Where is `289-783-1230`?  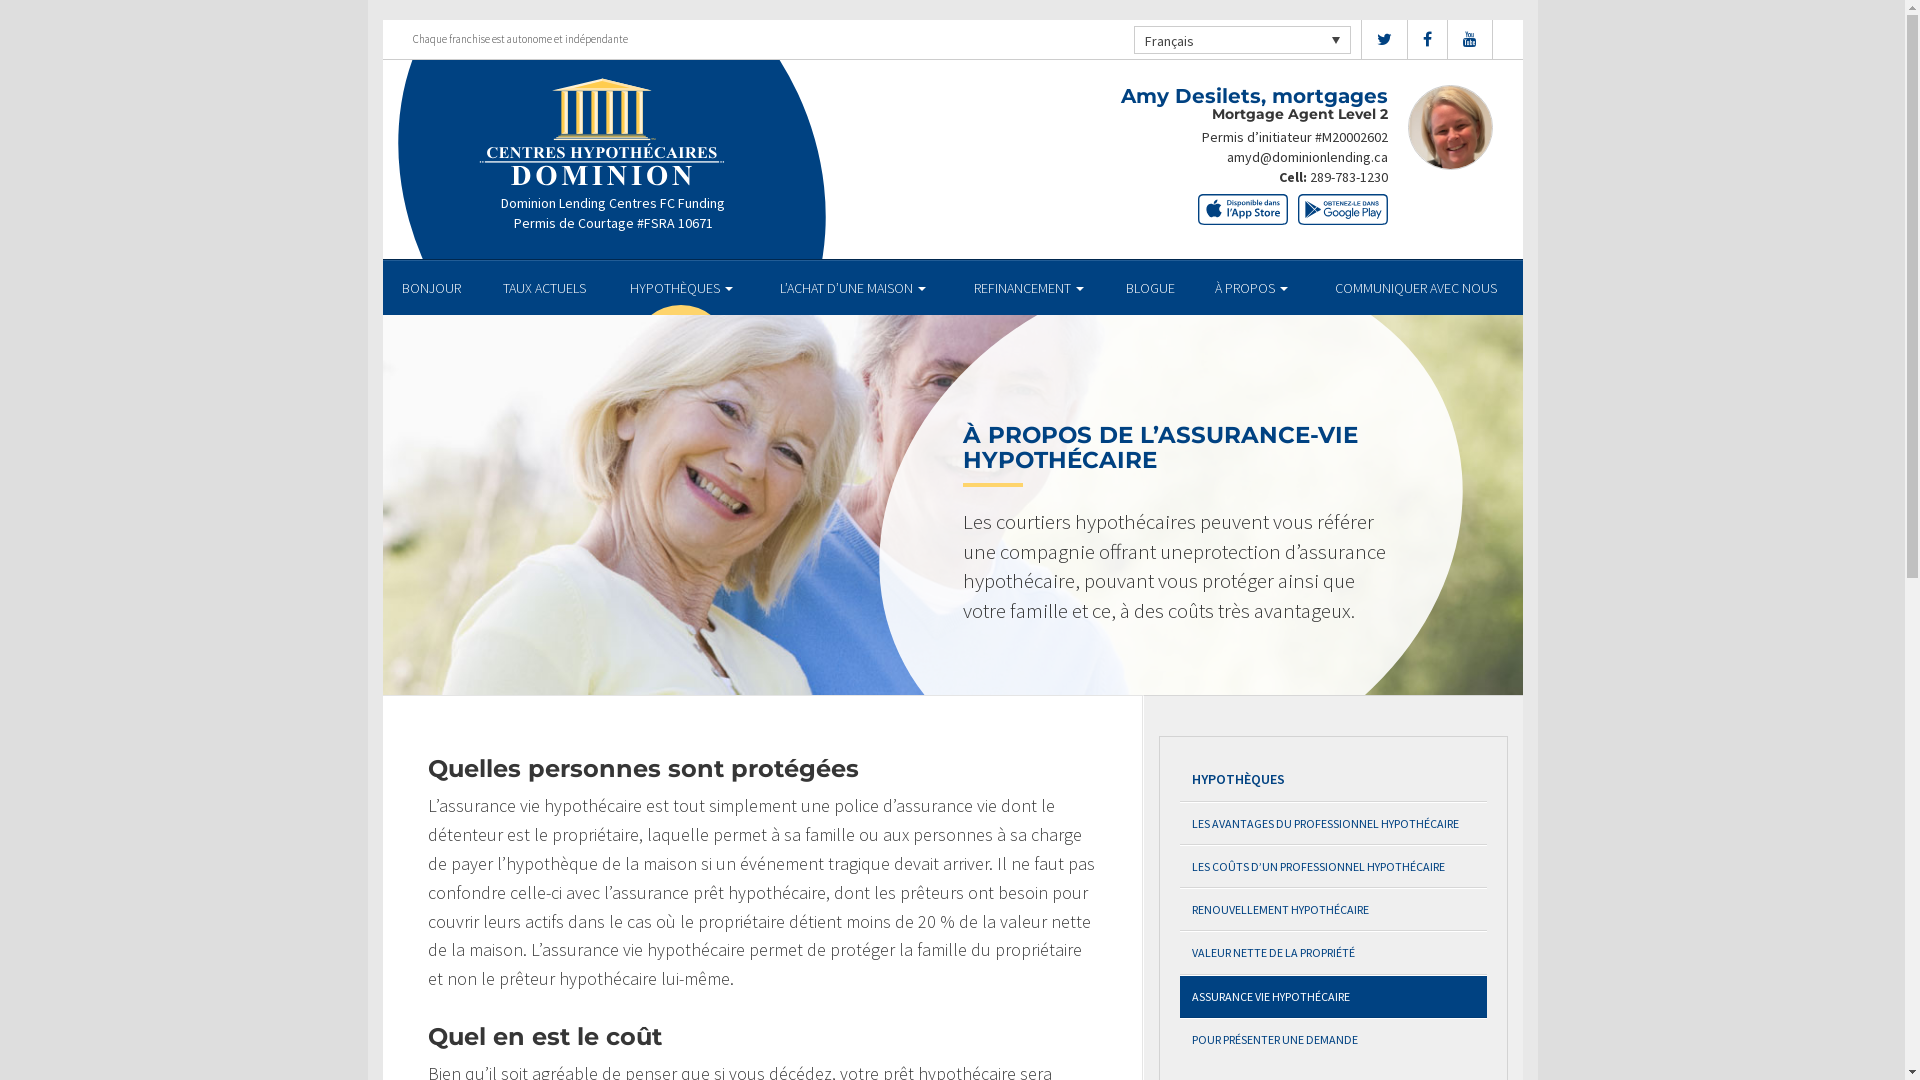 289-783-1230 is located at coordinates (1349, 177).